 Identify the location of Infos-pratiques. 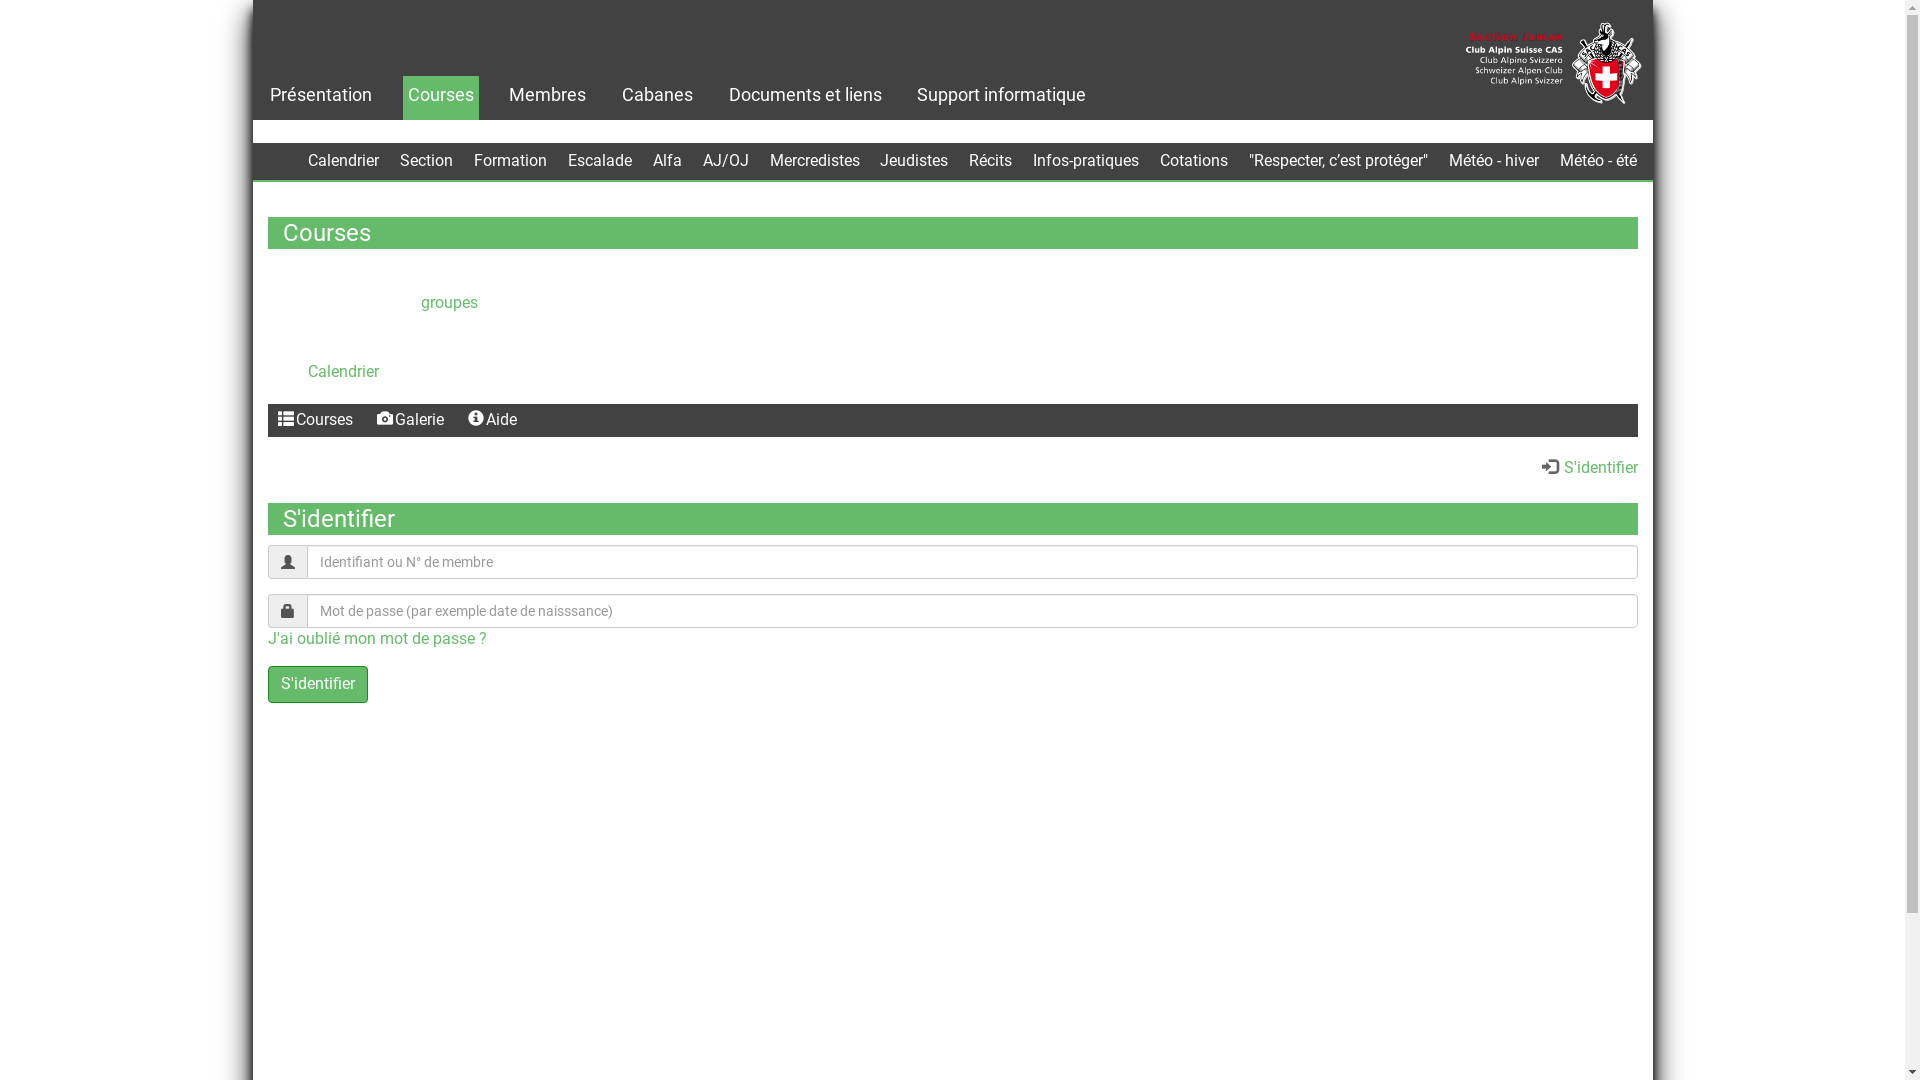
(1086, 162).